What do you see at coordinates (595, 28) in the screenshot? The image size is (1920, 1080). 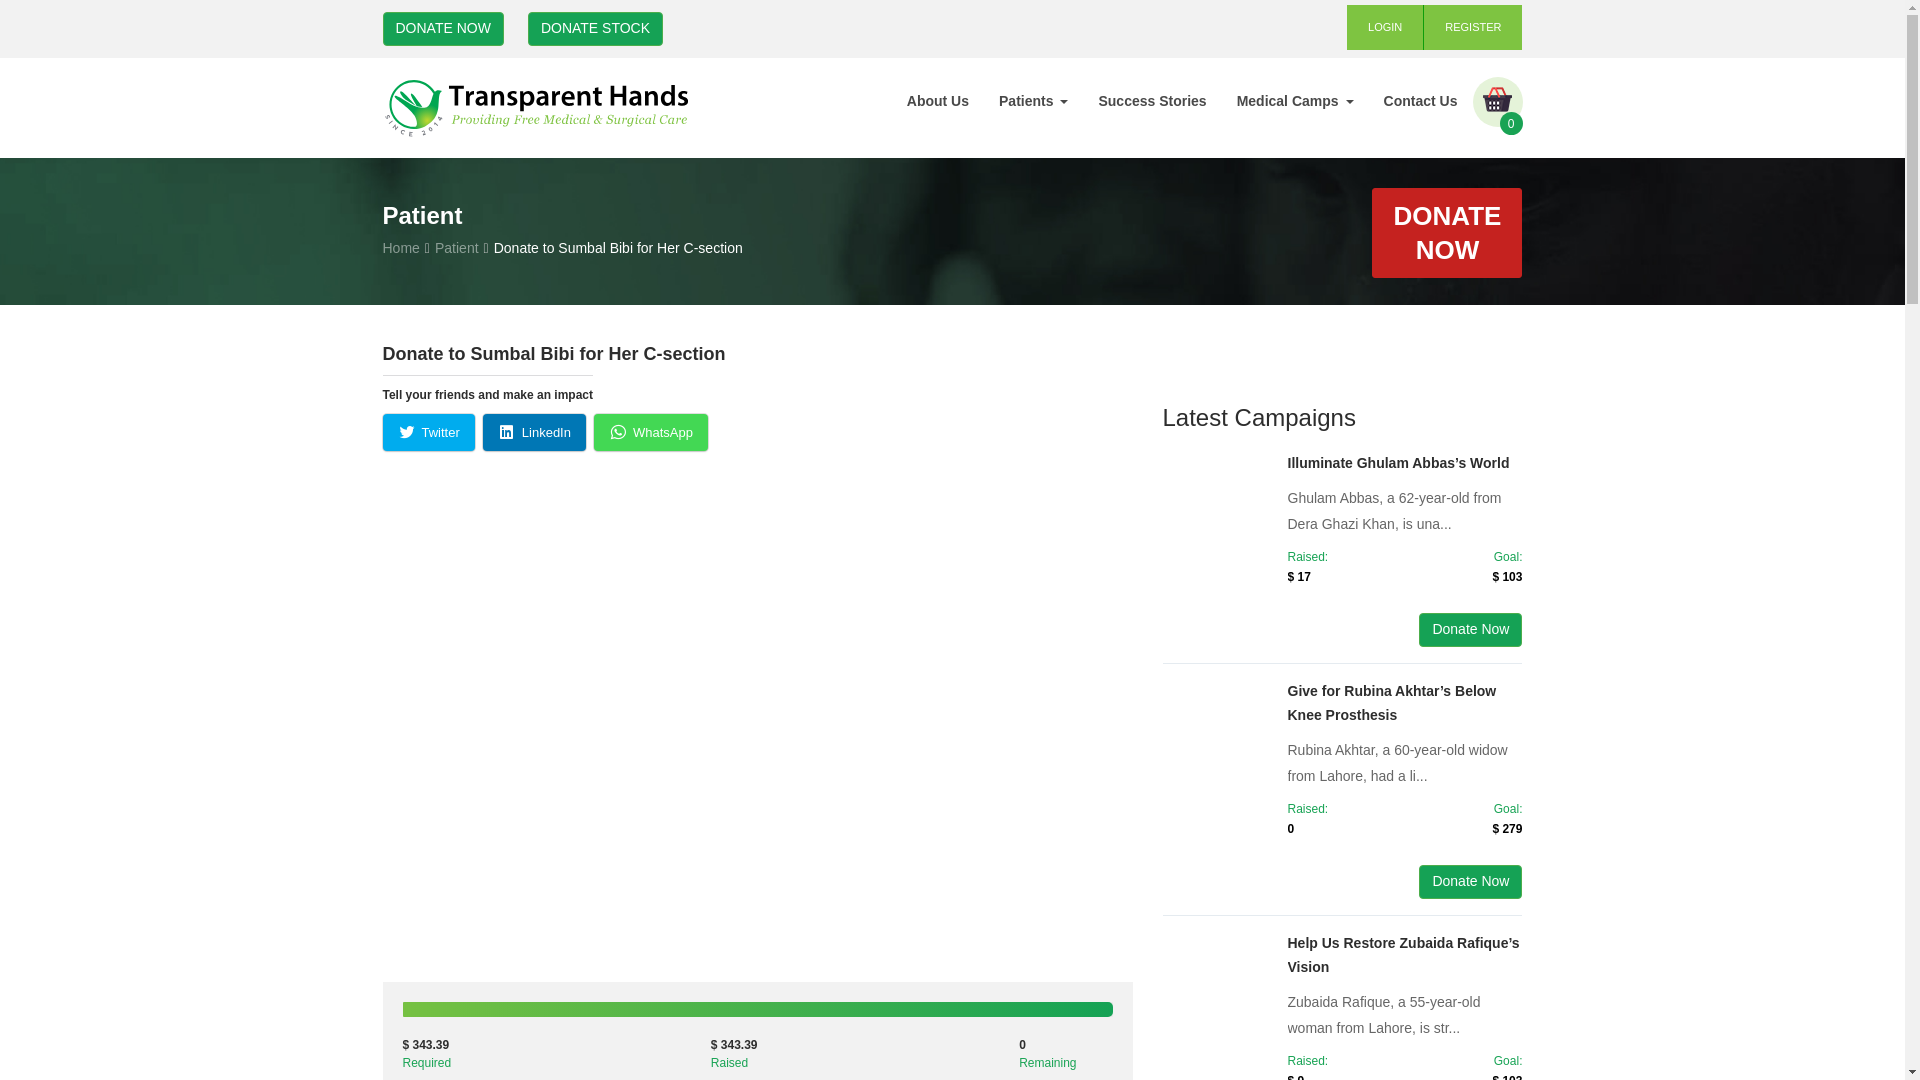 I see `DONATE STOCK` at bounding box center [595, 28].